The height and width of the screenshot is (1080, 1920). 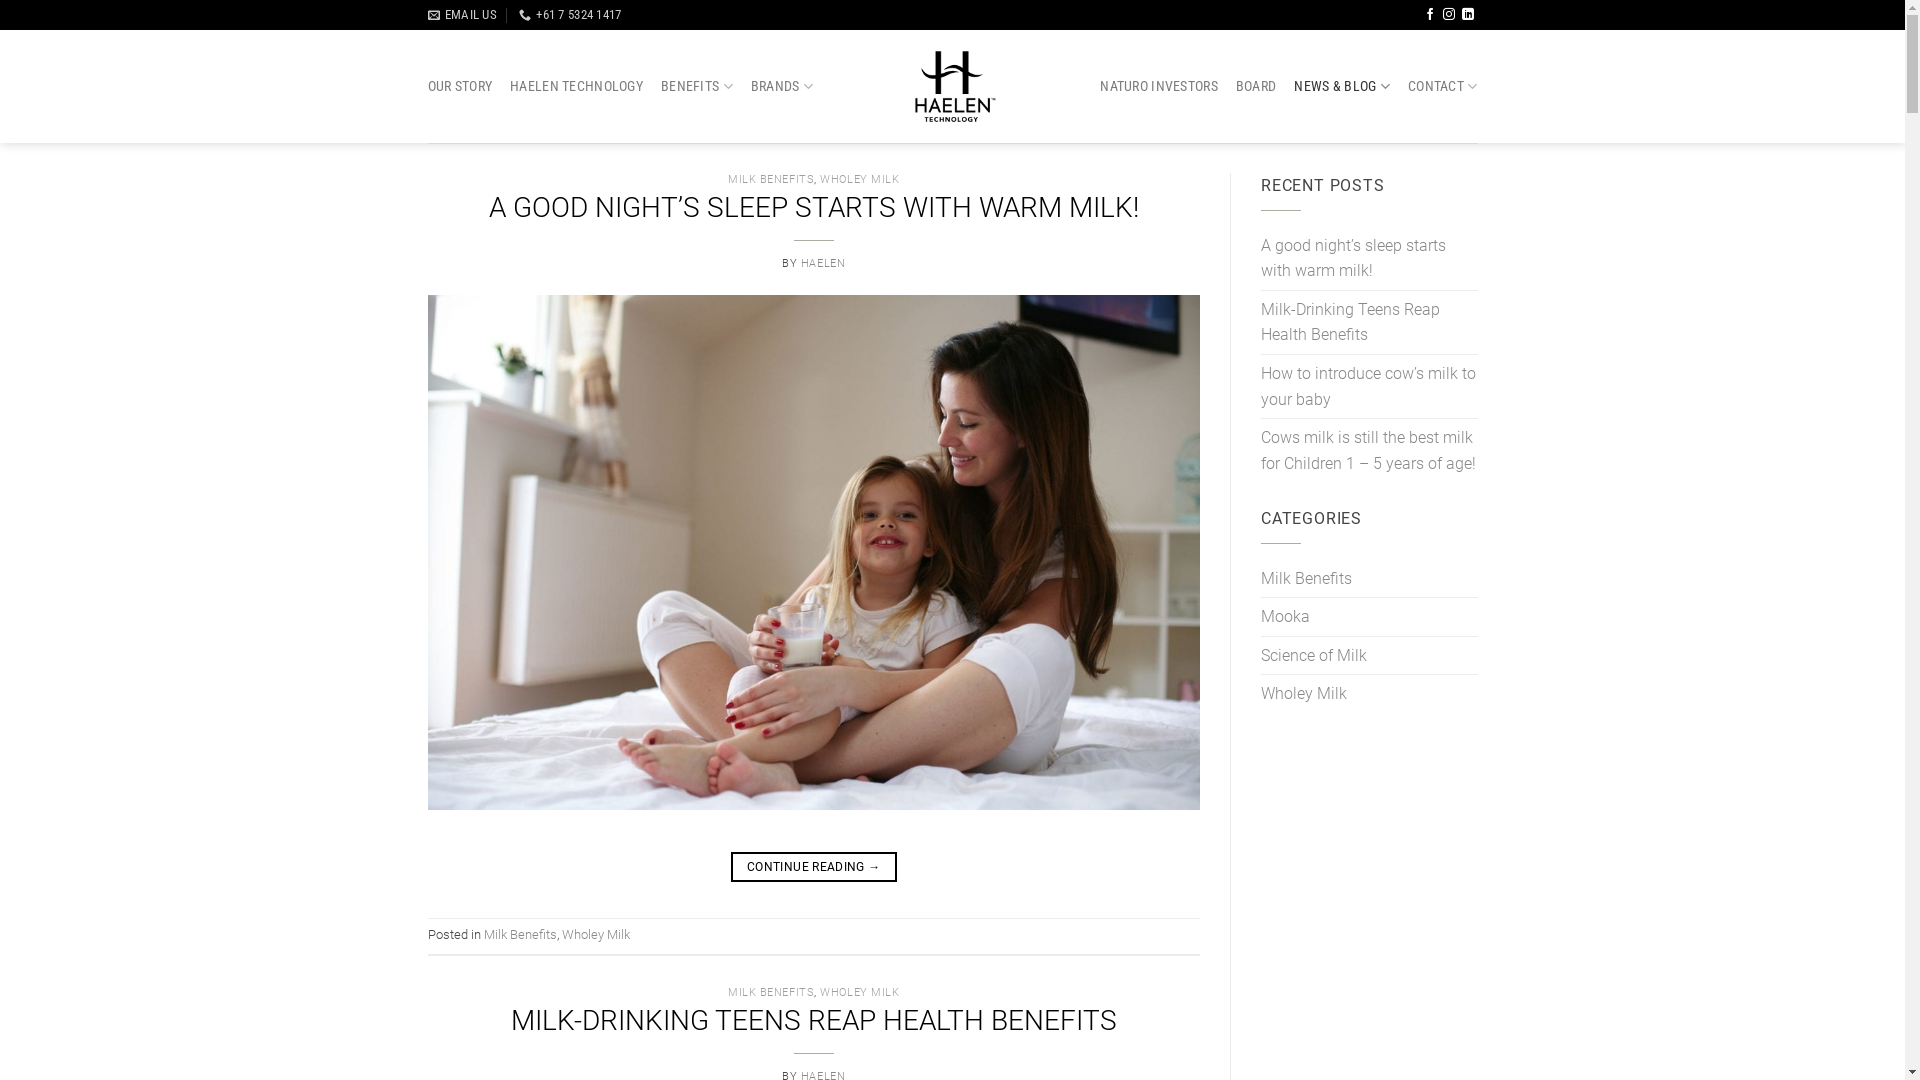 What do you see at coordinates (860, 180) in the screenshot?
I see `WHOLEY MILK` at bounding box center [860, 180].